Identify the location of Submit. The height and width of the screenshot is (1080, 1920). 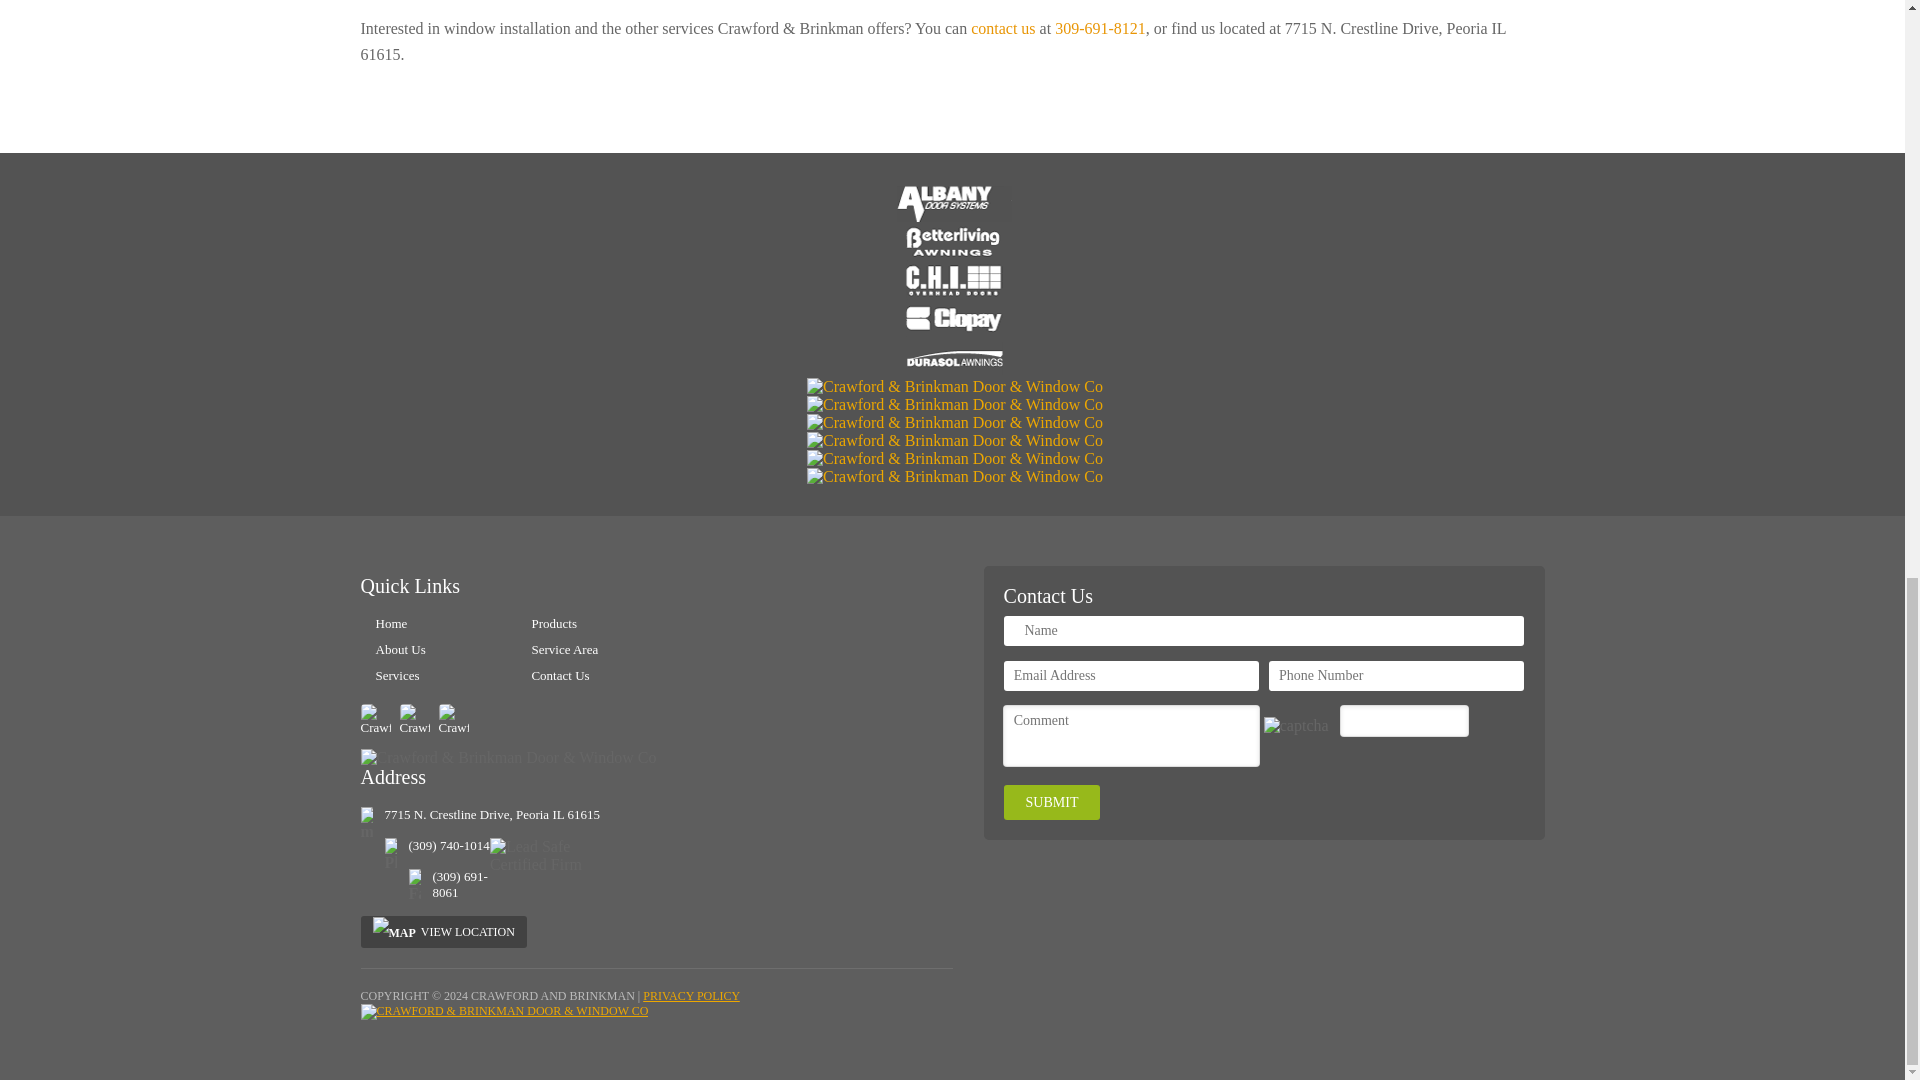
(1052, 802).